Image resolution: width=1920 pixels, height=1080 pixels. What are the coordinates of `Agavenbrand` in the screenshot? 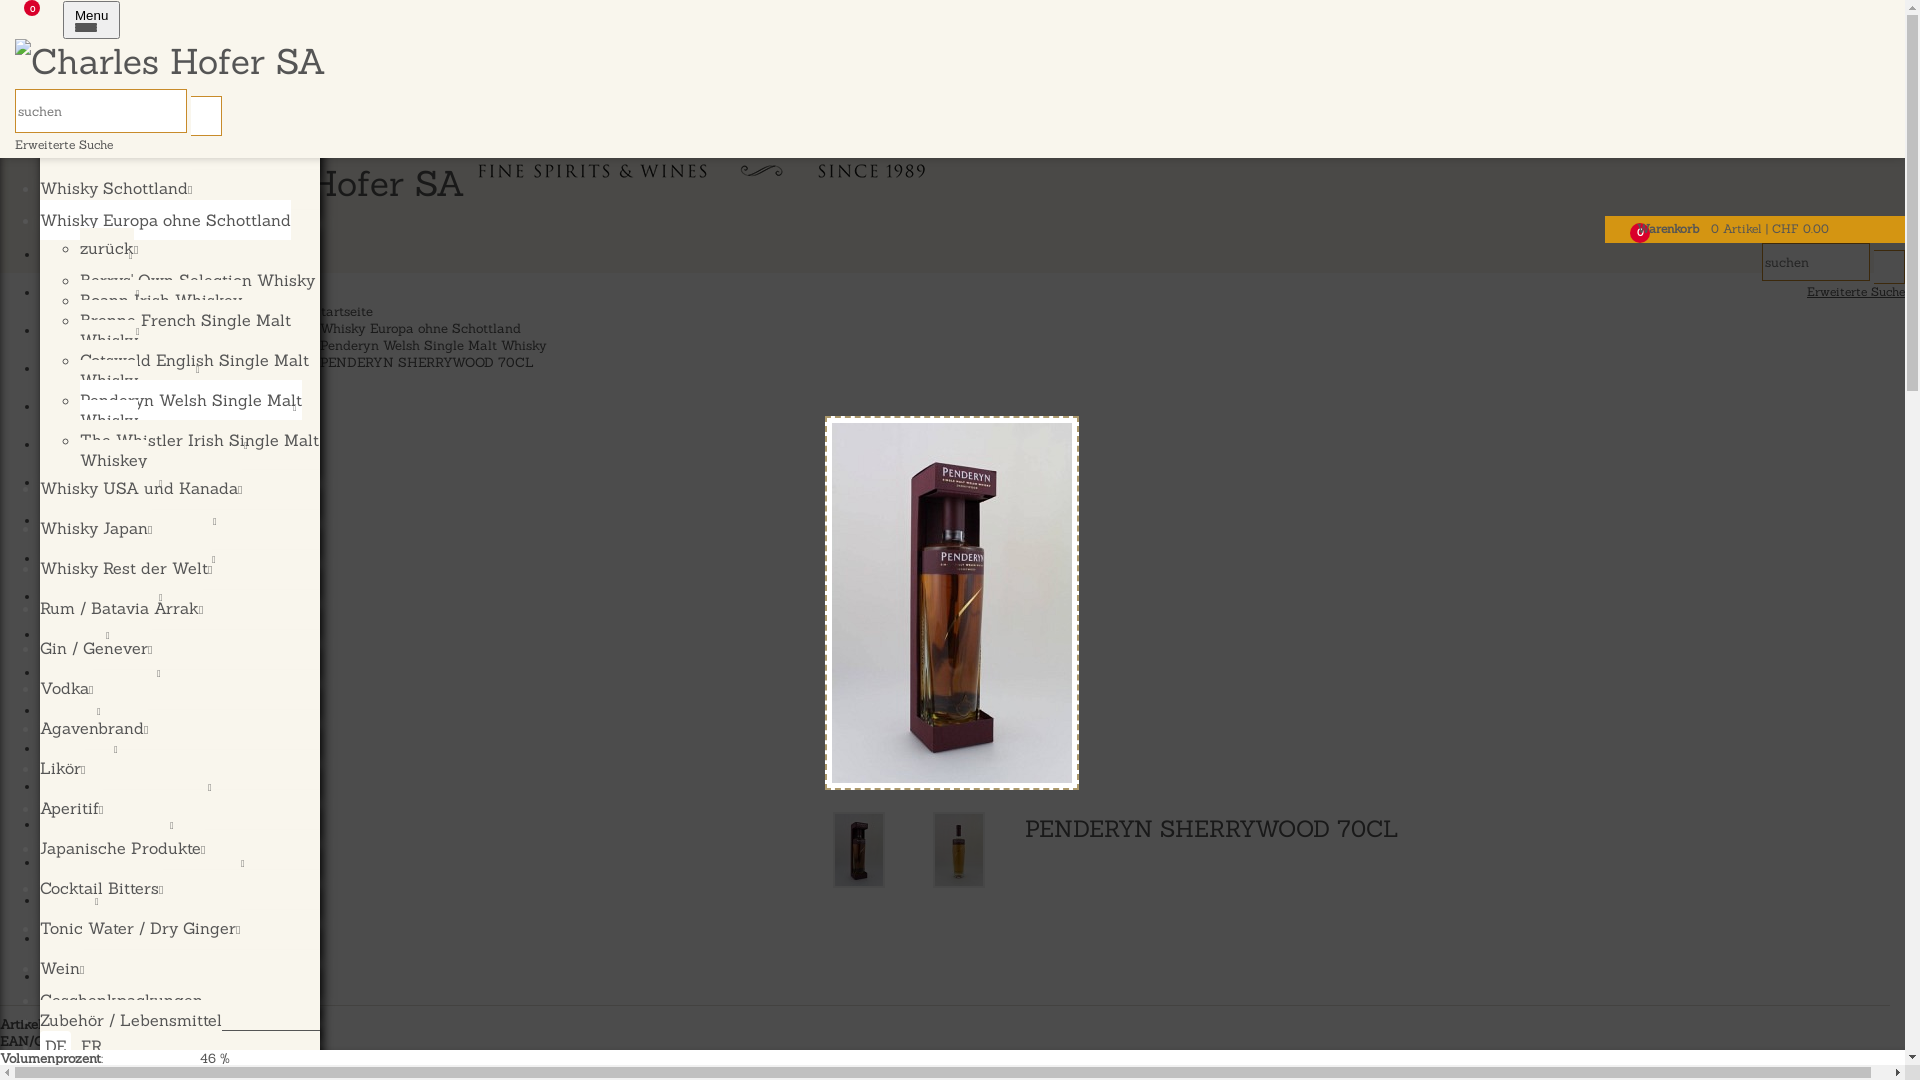 It's located at (108, 674).